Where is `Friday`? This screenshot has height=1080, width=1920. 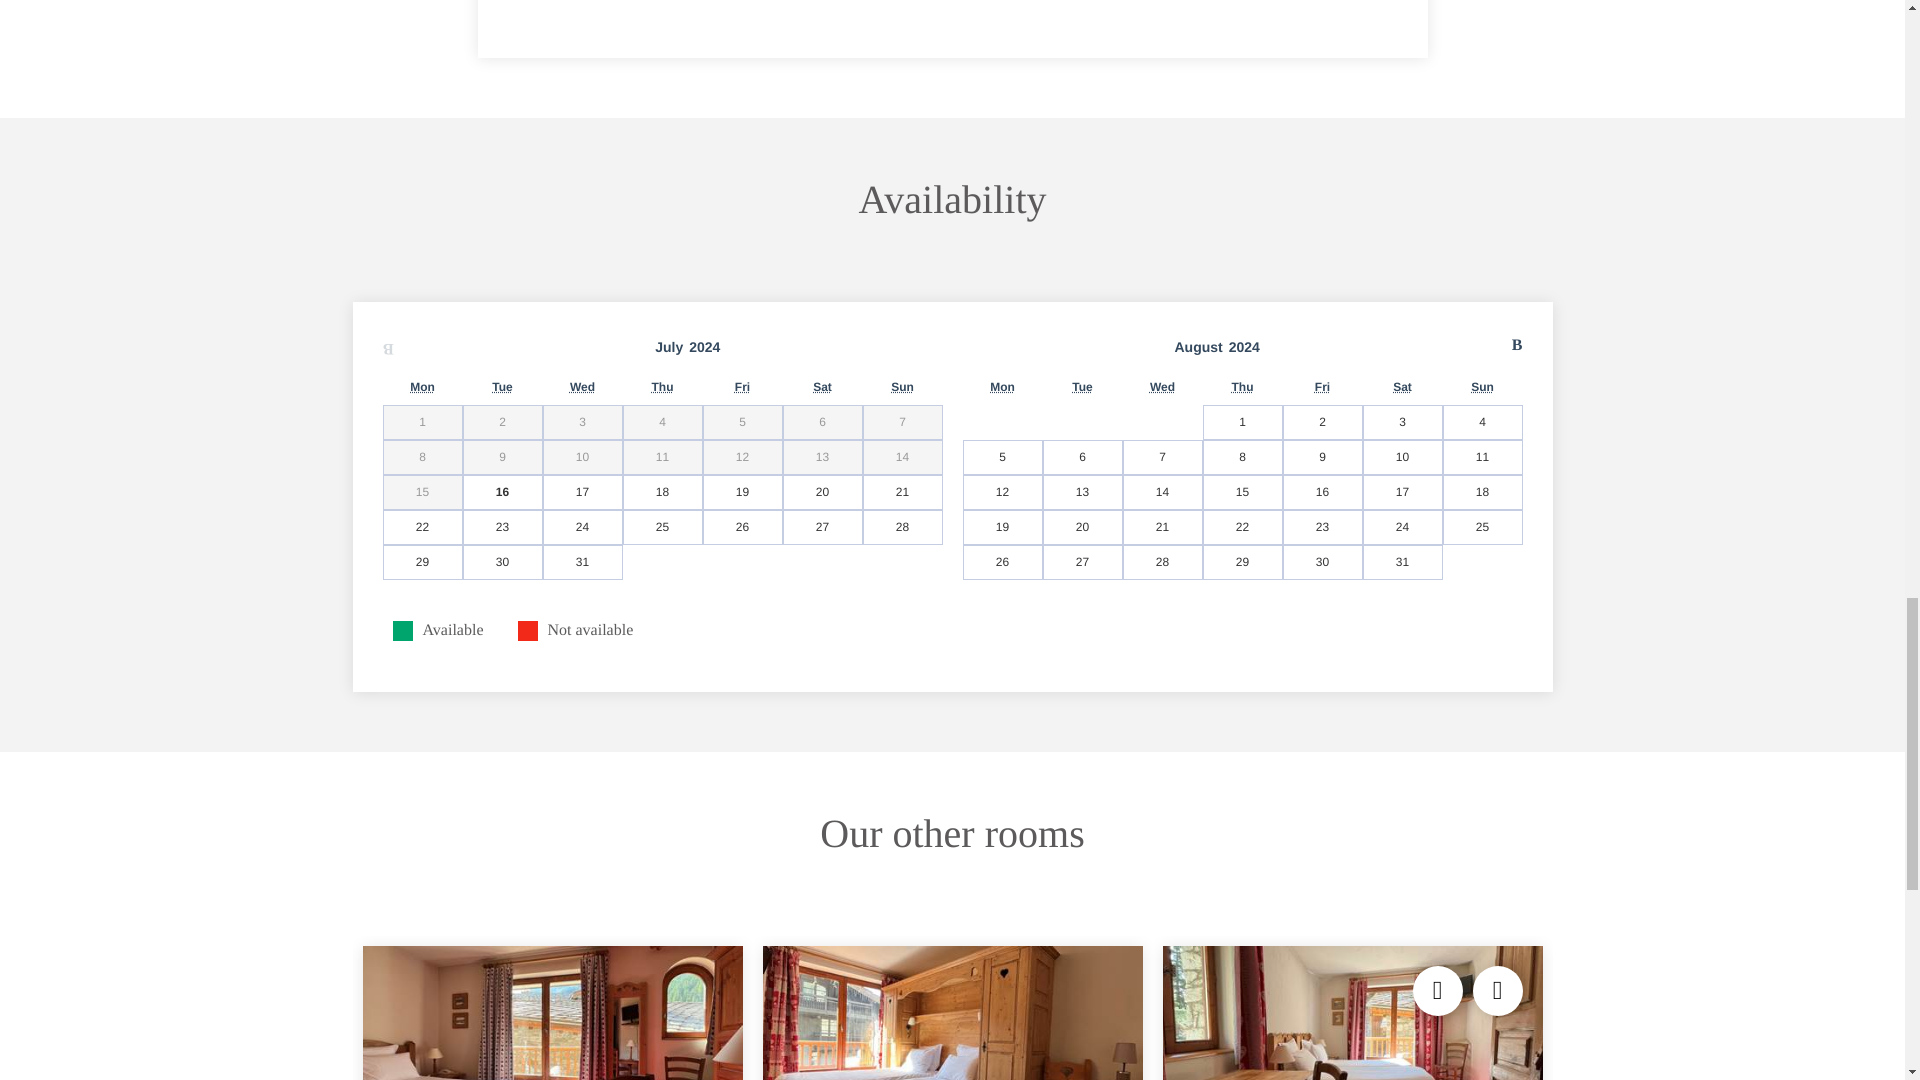 Friday is located at coordinates (1322, 387).